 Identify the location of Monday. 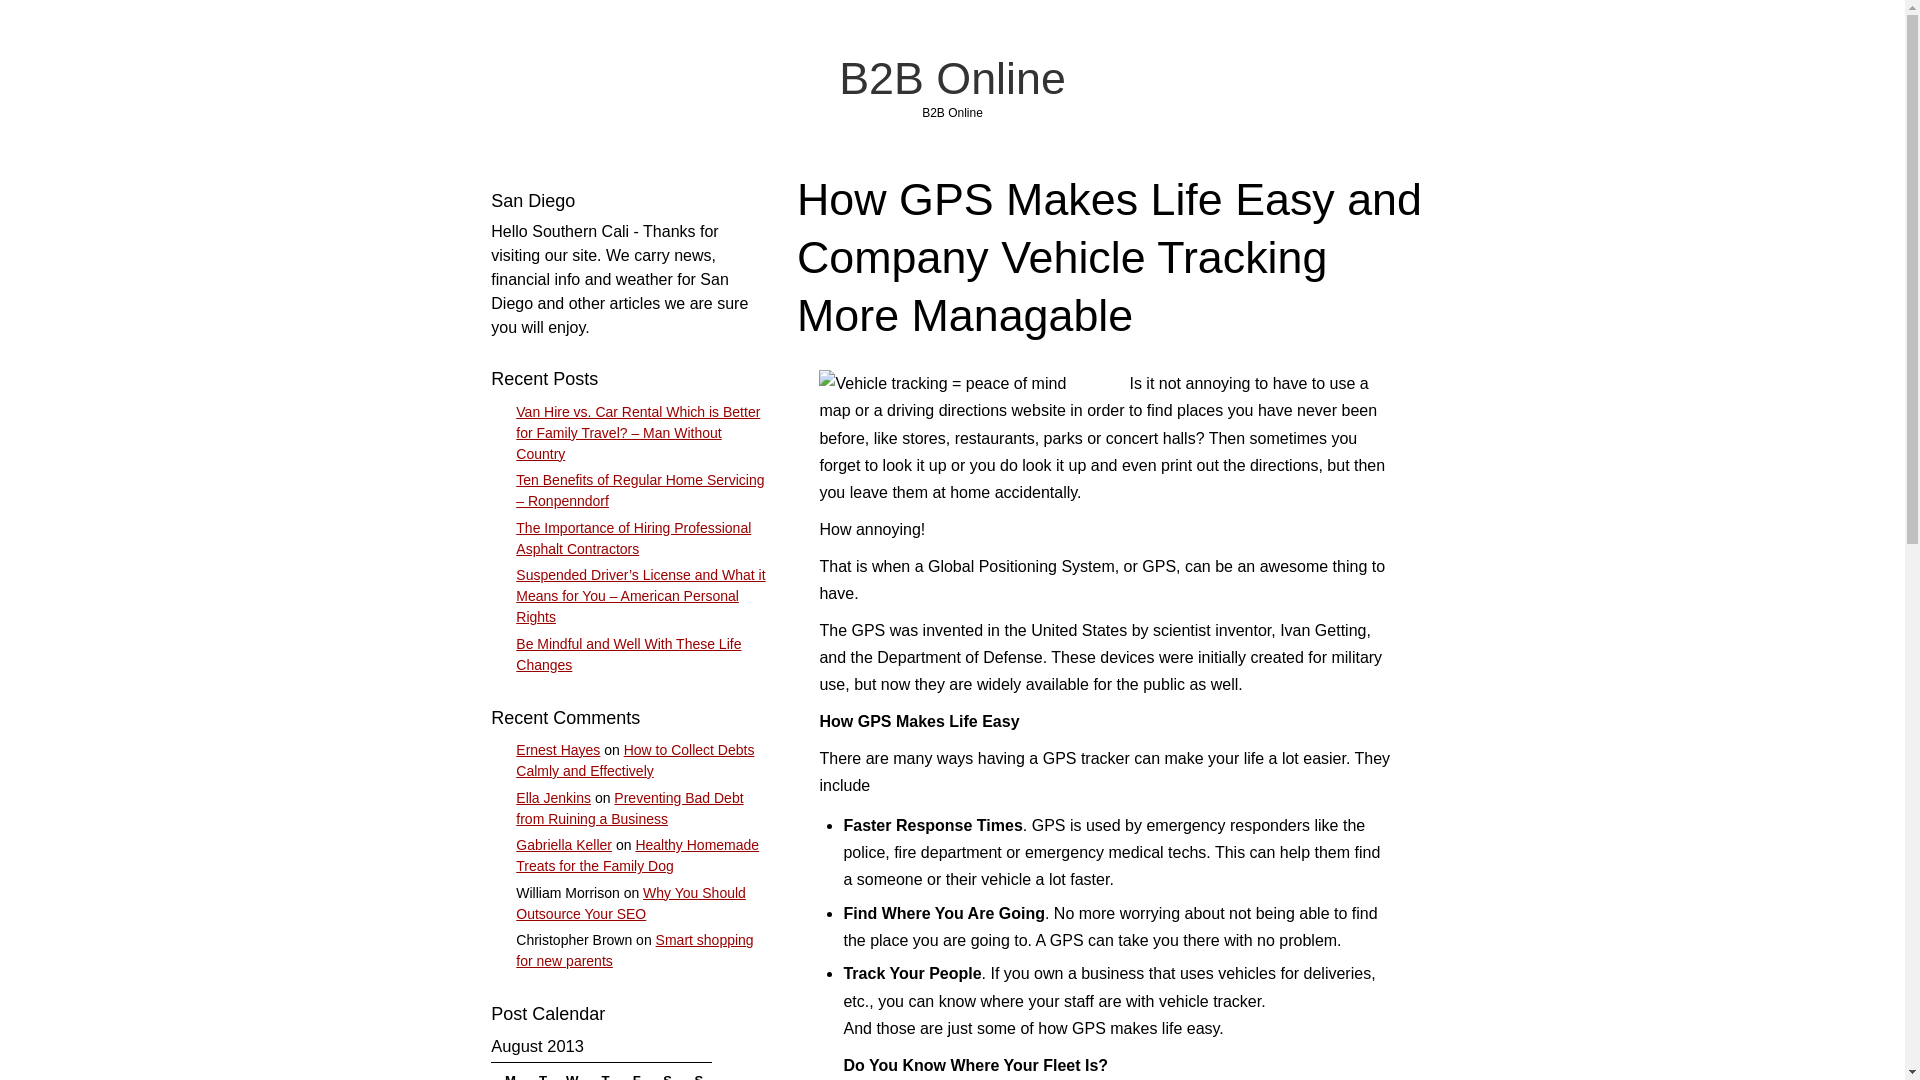
(508, 1072).